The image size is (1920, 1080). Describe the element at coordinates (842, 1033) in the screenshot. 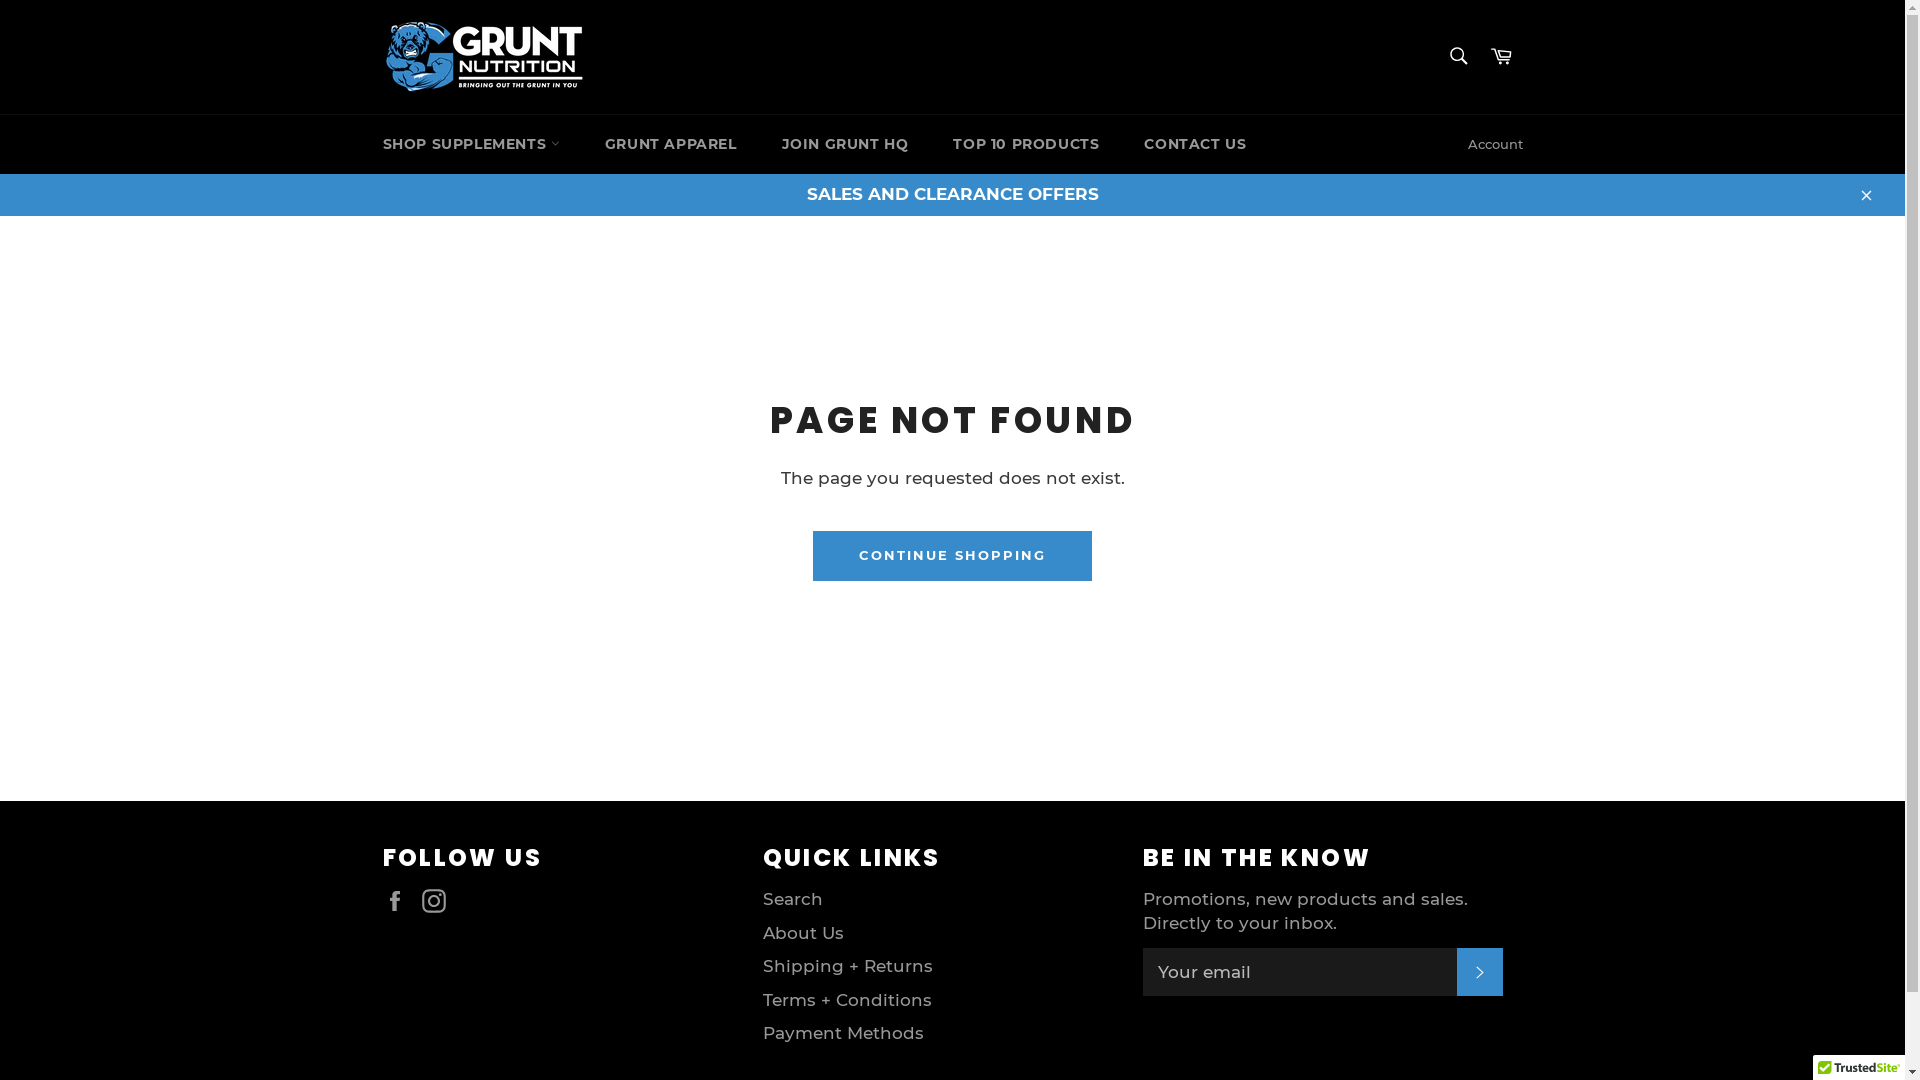

I see `Payment Methods` at that location.